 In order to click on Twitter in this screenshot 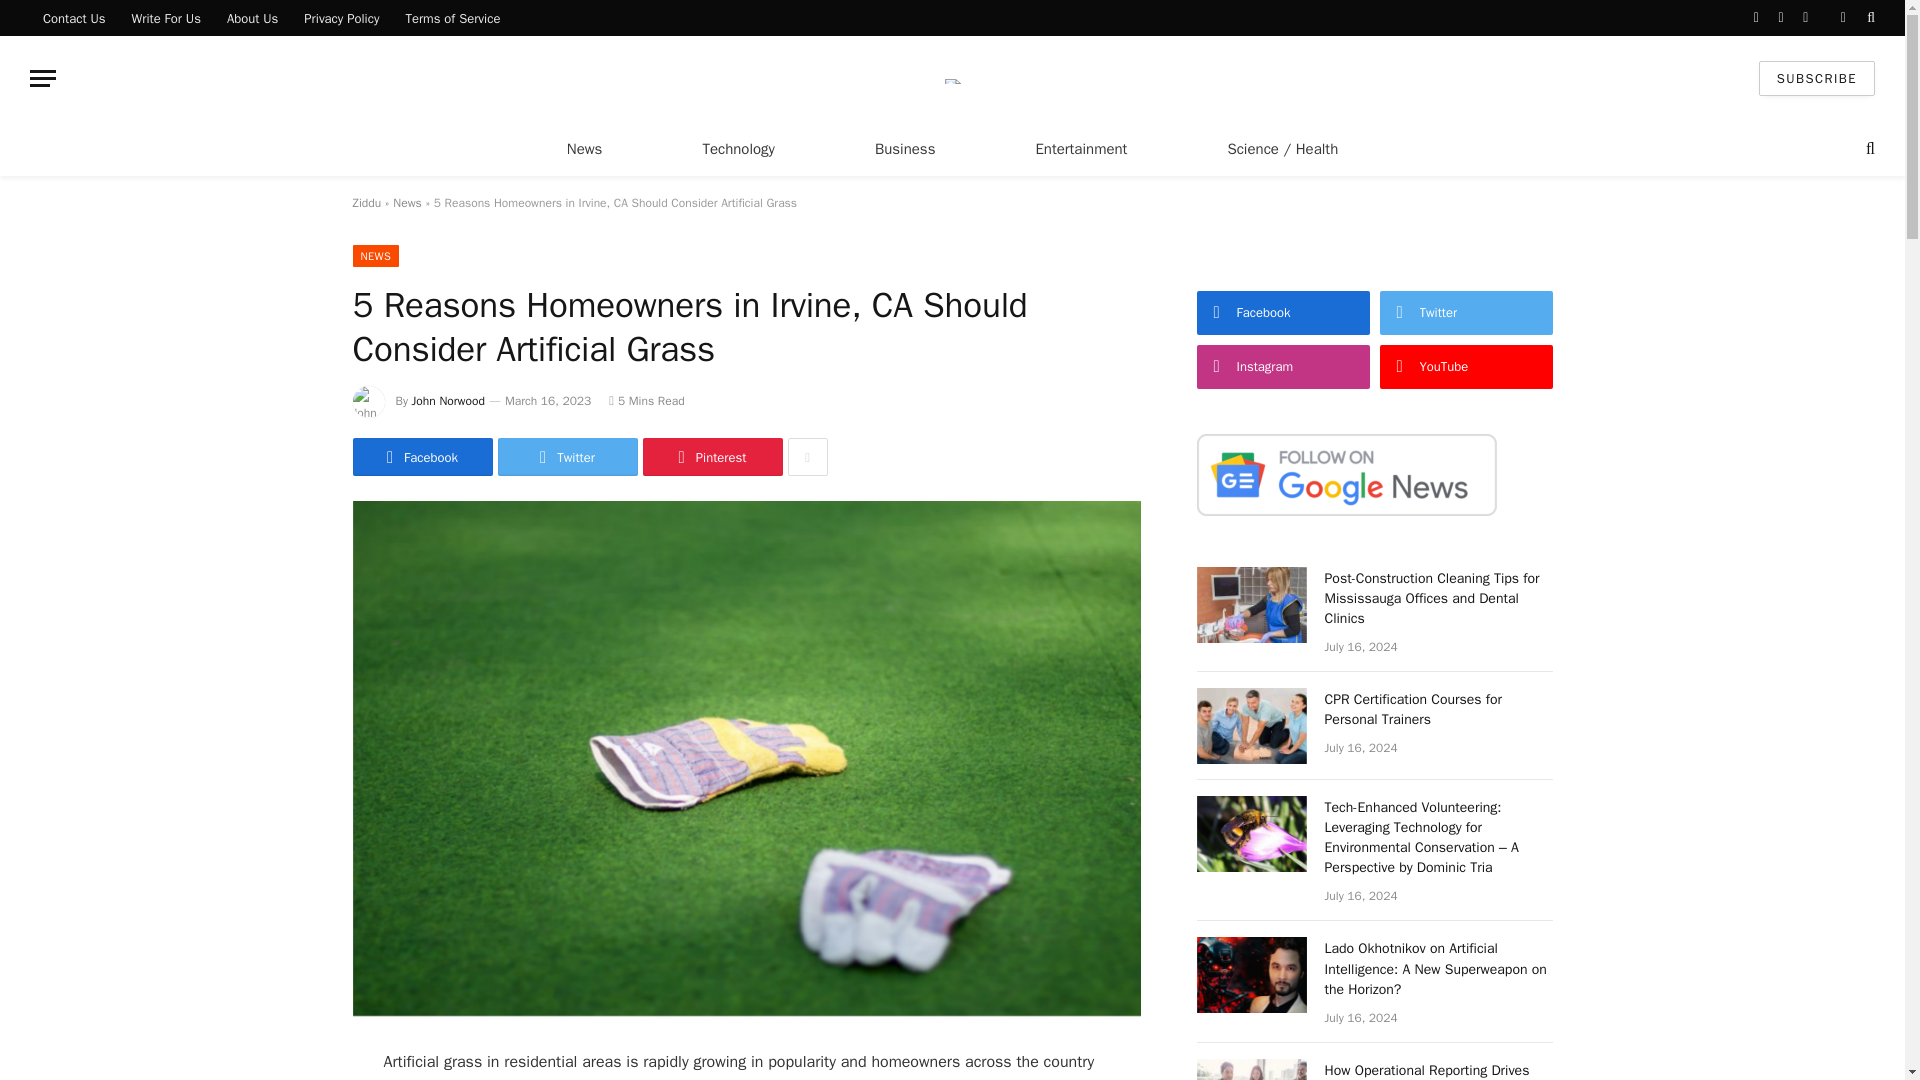, I will do `click(567, 457)`.